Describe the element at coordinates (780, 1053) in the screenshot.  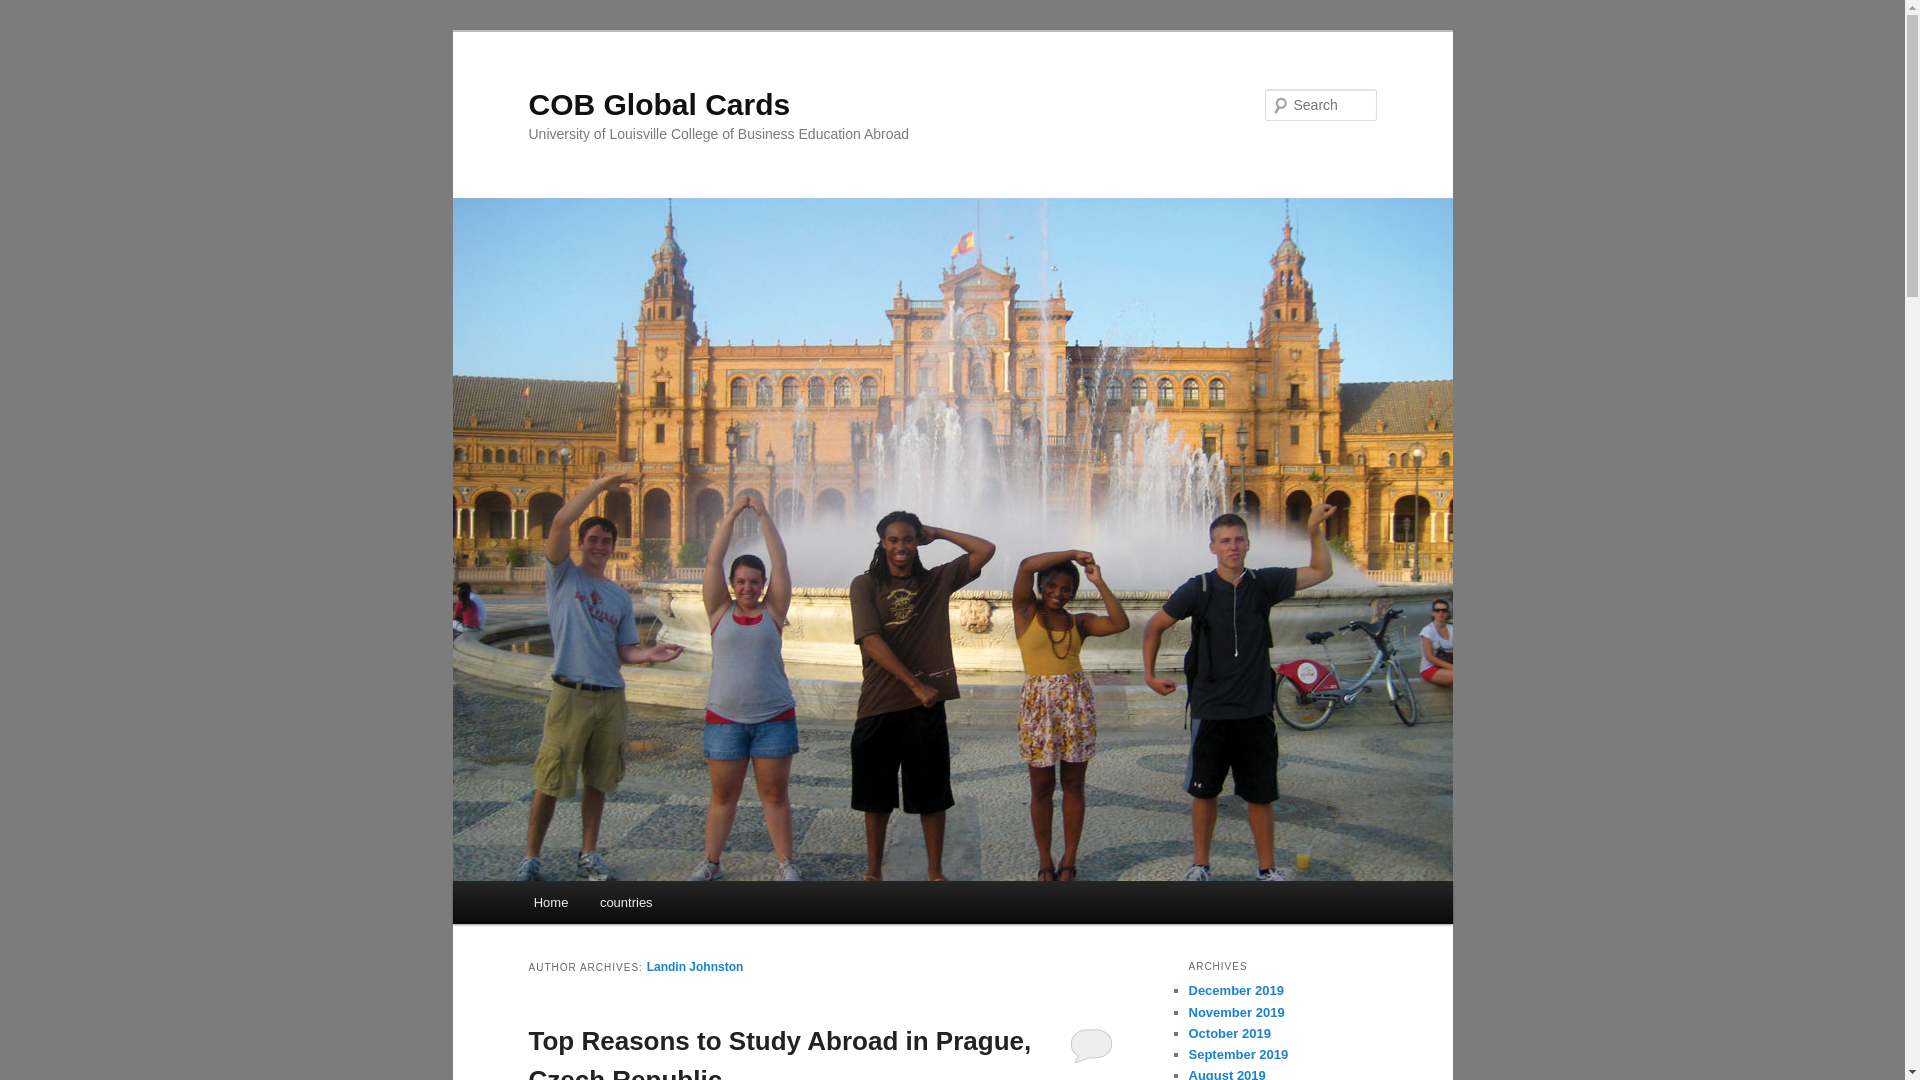
I see `Top Reasons to Study Abroad in Prague, Czech Republic` at that location.